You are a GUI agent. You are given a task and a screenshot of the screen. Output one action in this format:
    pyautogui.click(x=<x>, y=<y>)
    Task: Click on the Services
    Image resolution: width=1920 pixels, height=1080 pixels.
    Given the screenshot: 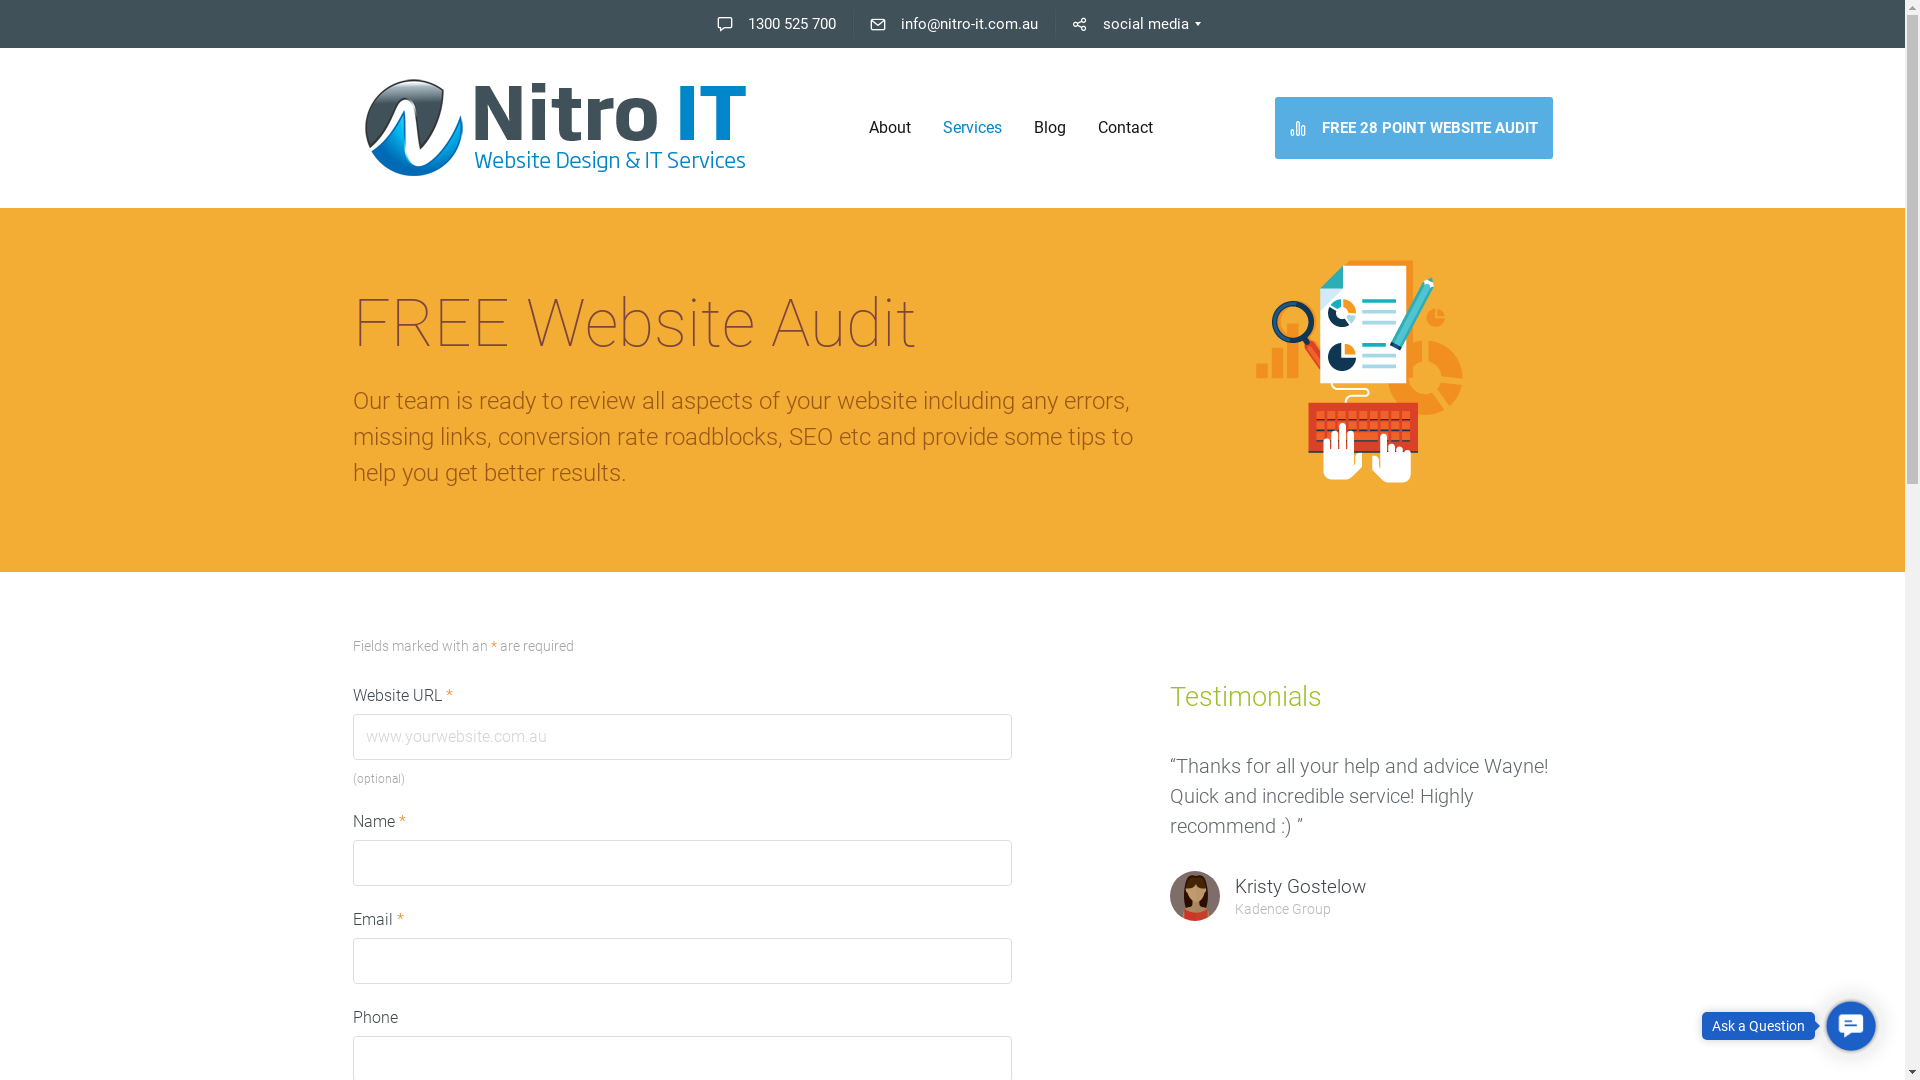 What is the action you would take?
    pyautogui.click(x=972, y=128)
    